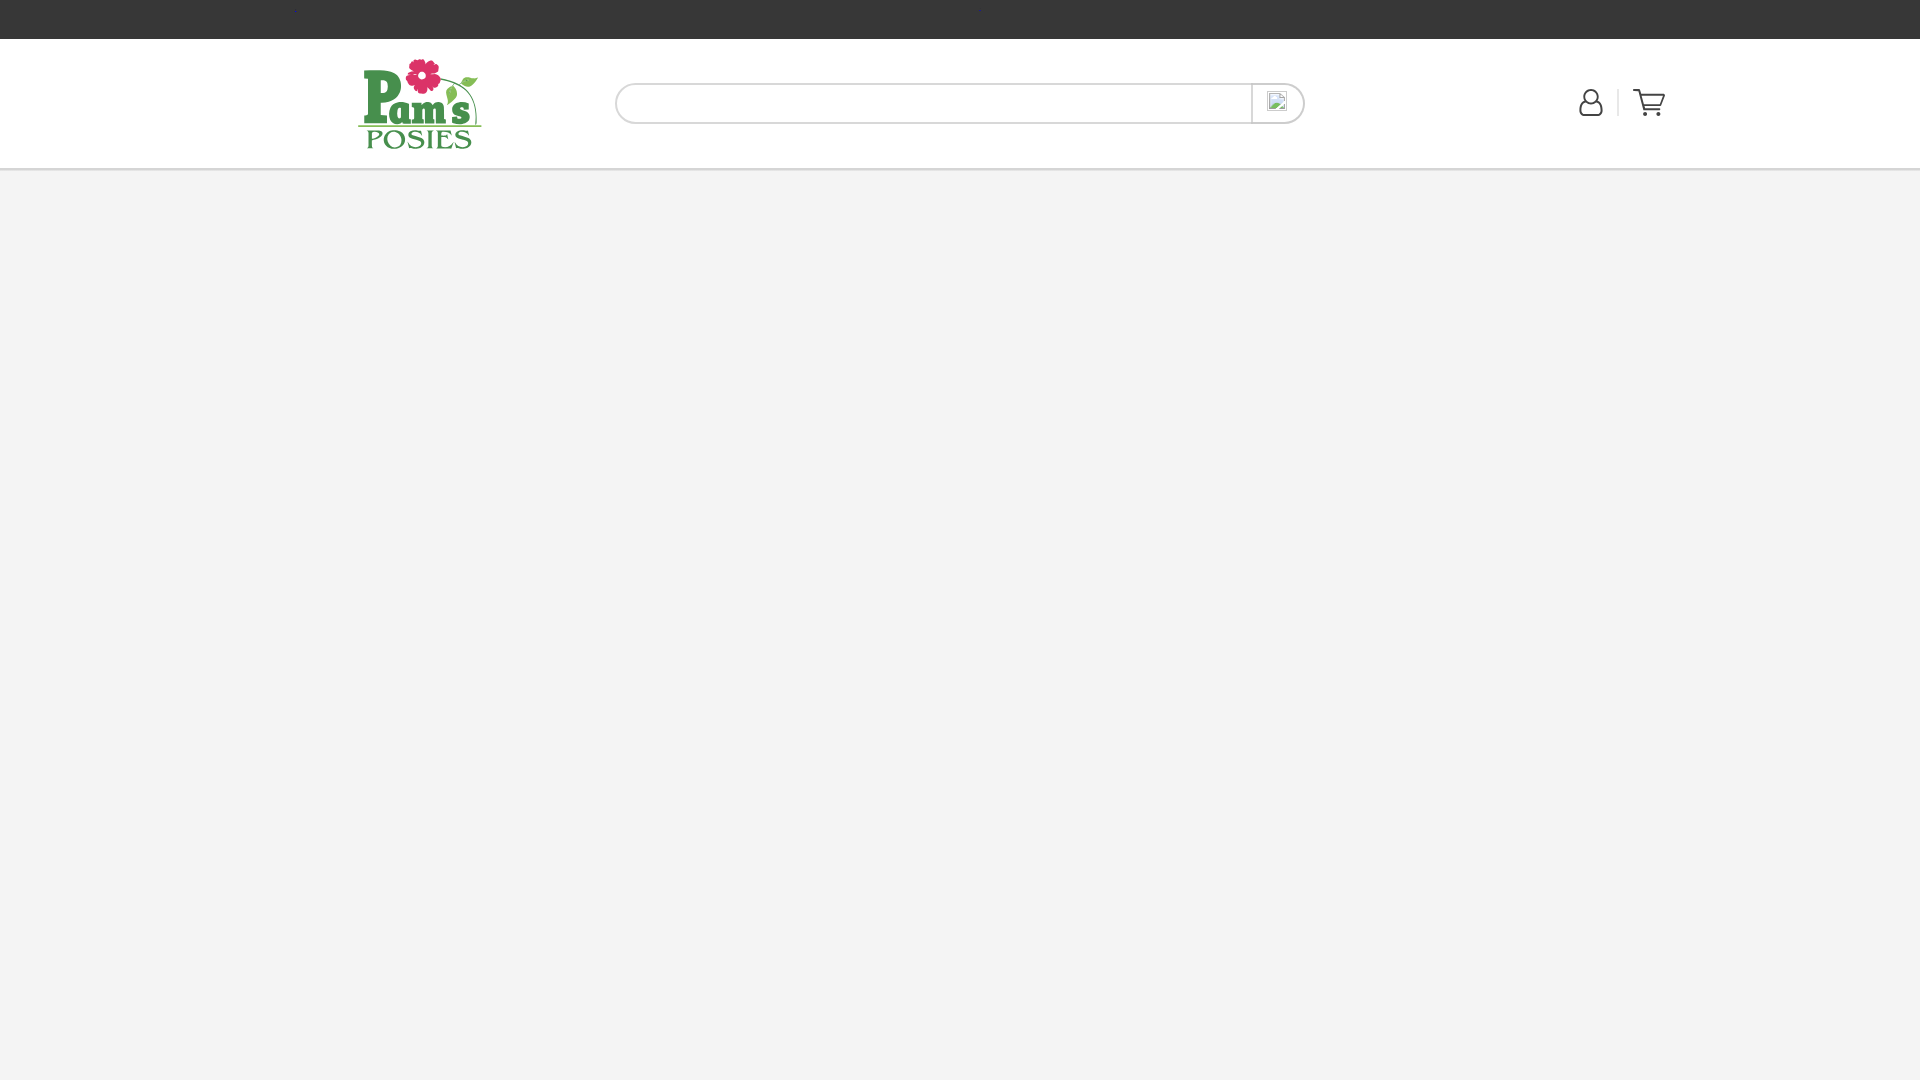 This screenshot has height=1080, width=1920. I want to click on Birthday, so click(389, 178).